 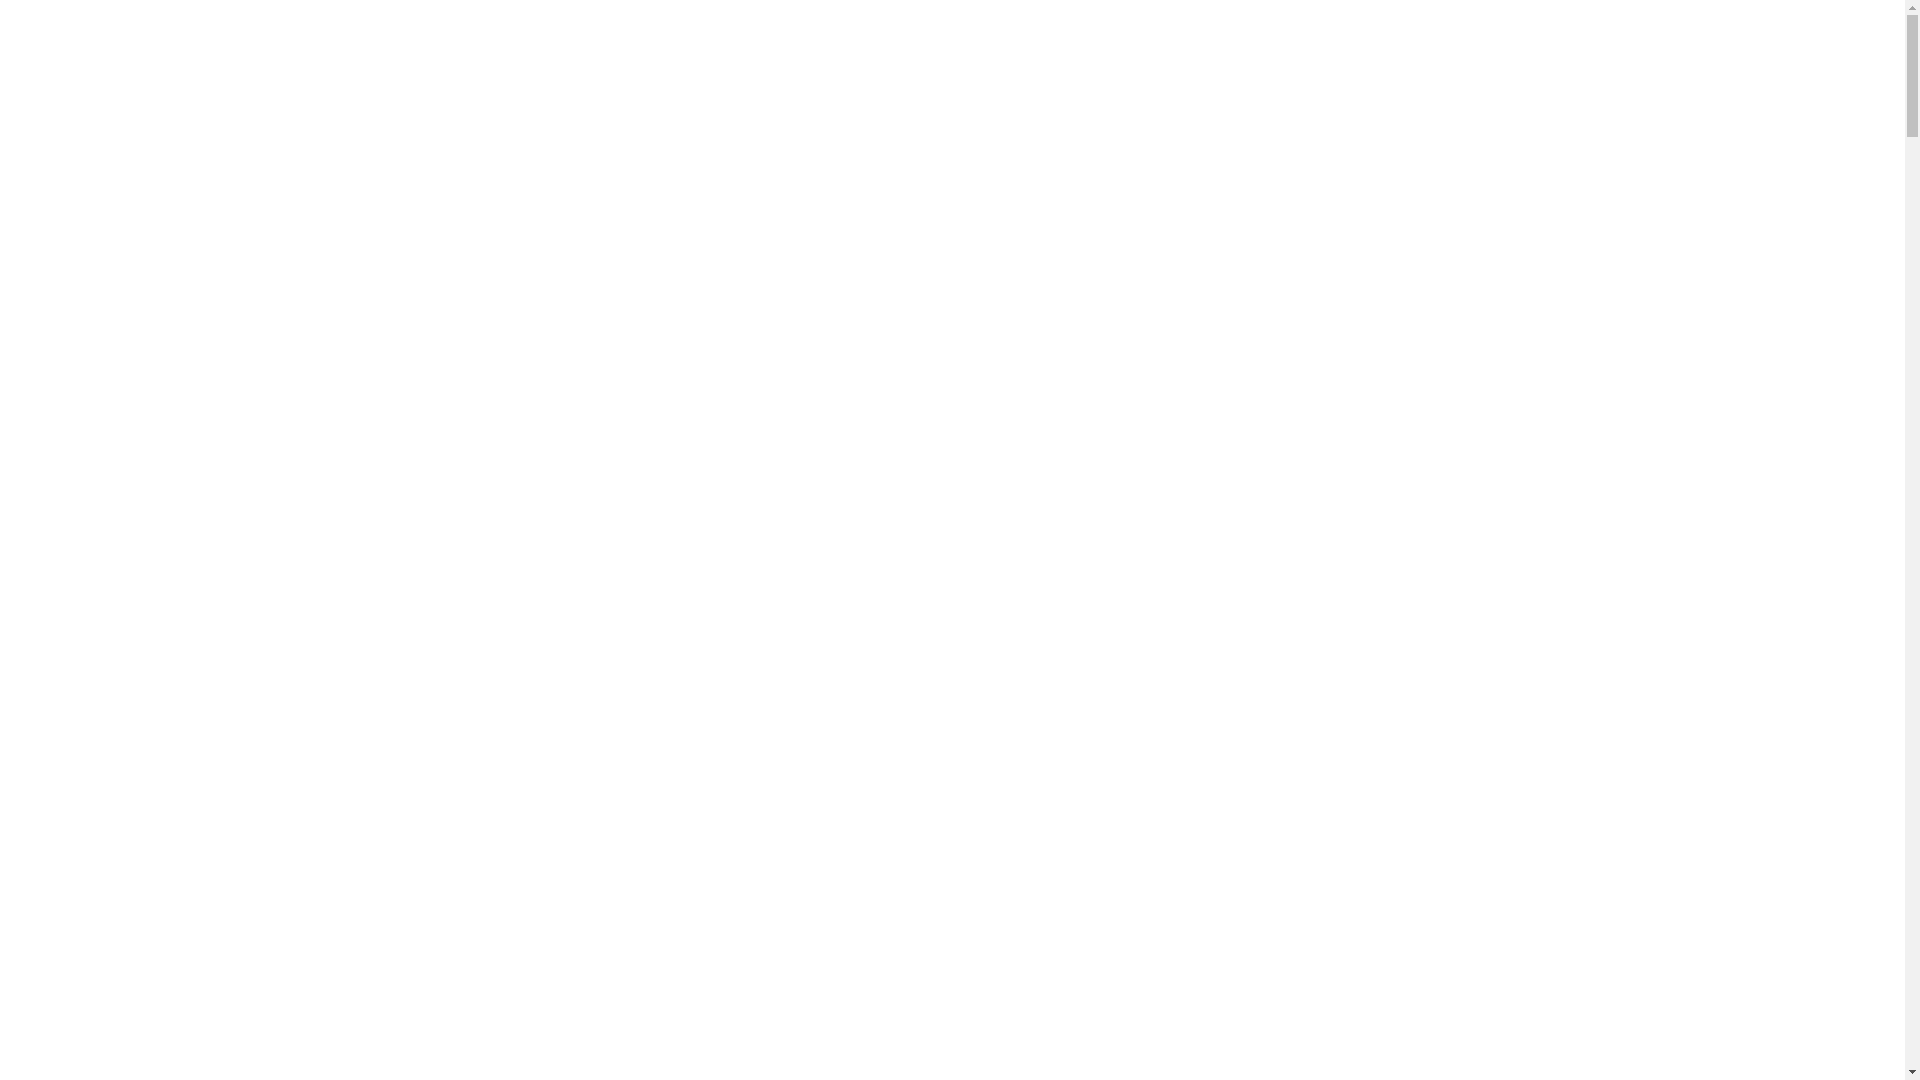 I want to click on DIRECTOR, so click(x=457, y=29).